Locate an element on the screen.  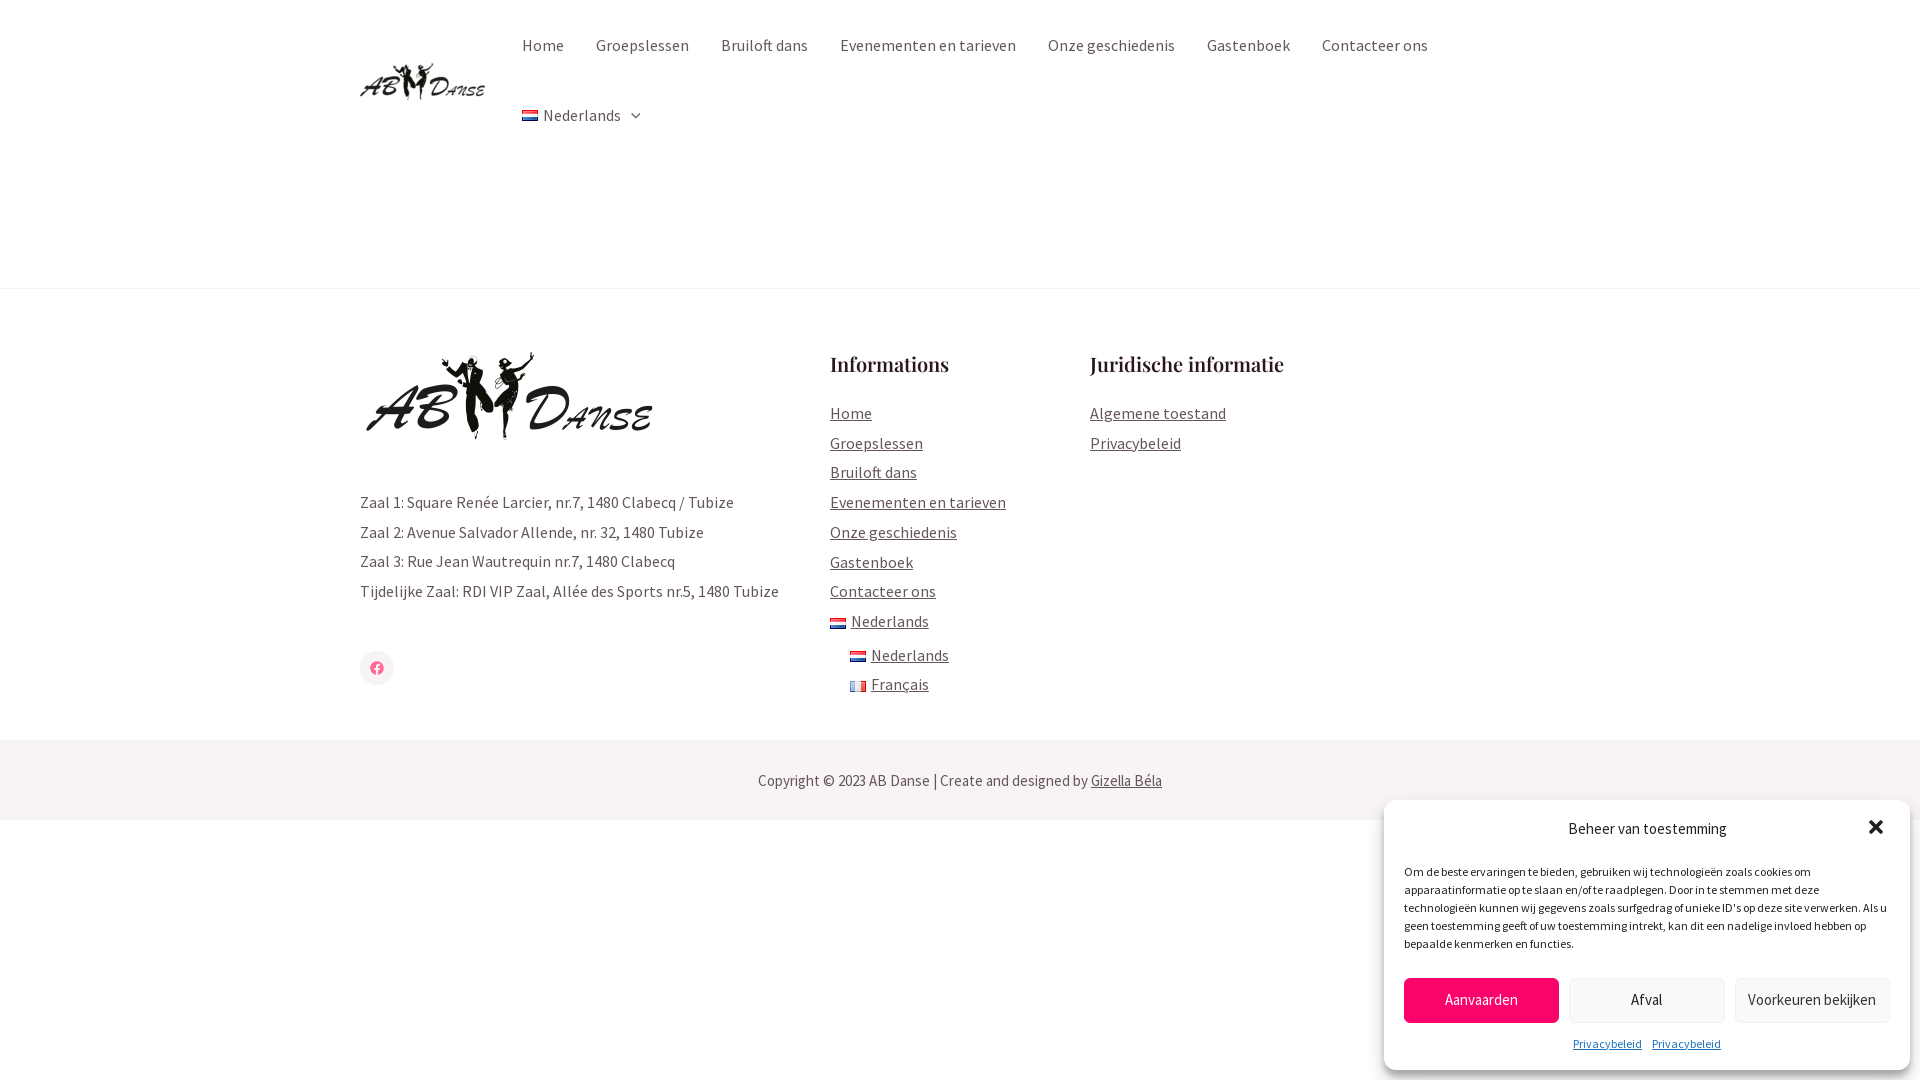
Contacteer ons is located at coordinates (1375, 45).